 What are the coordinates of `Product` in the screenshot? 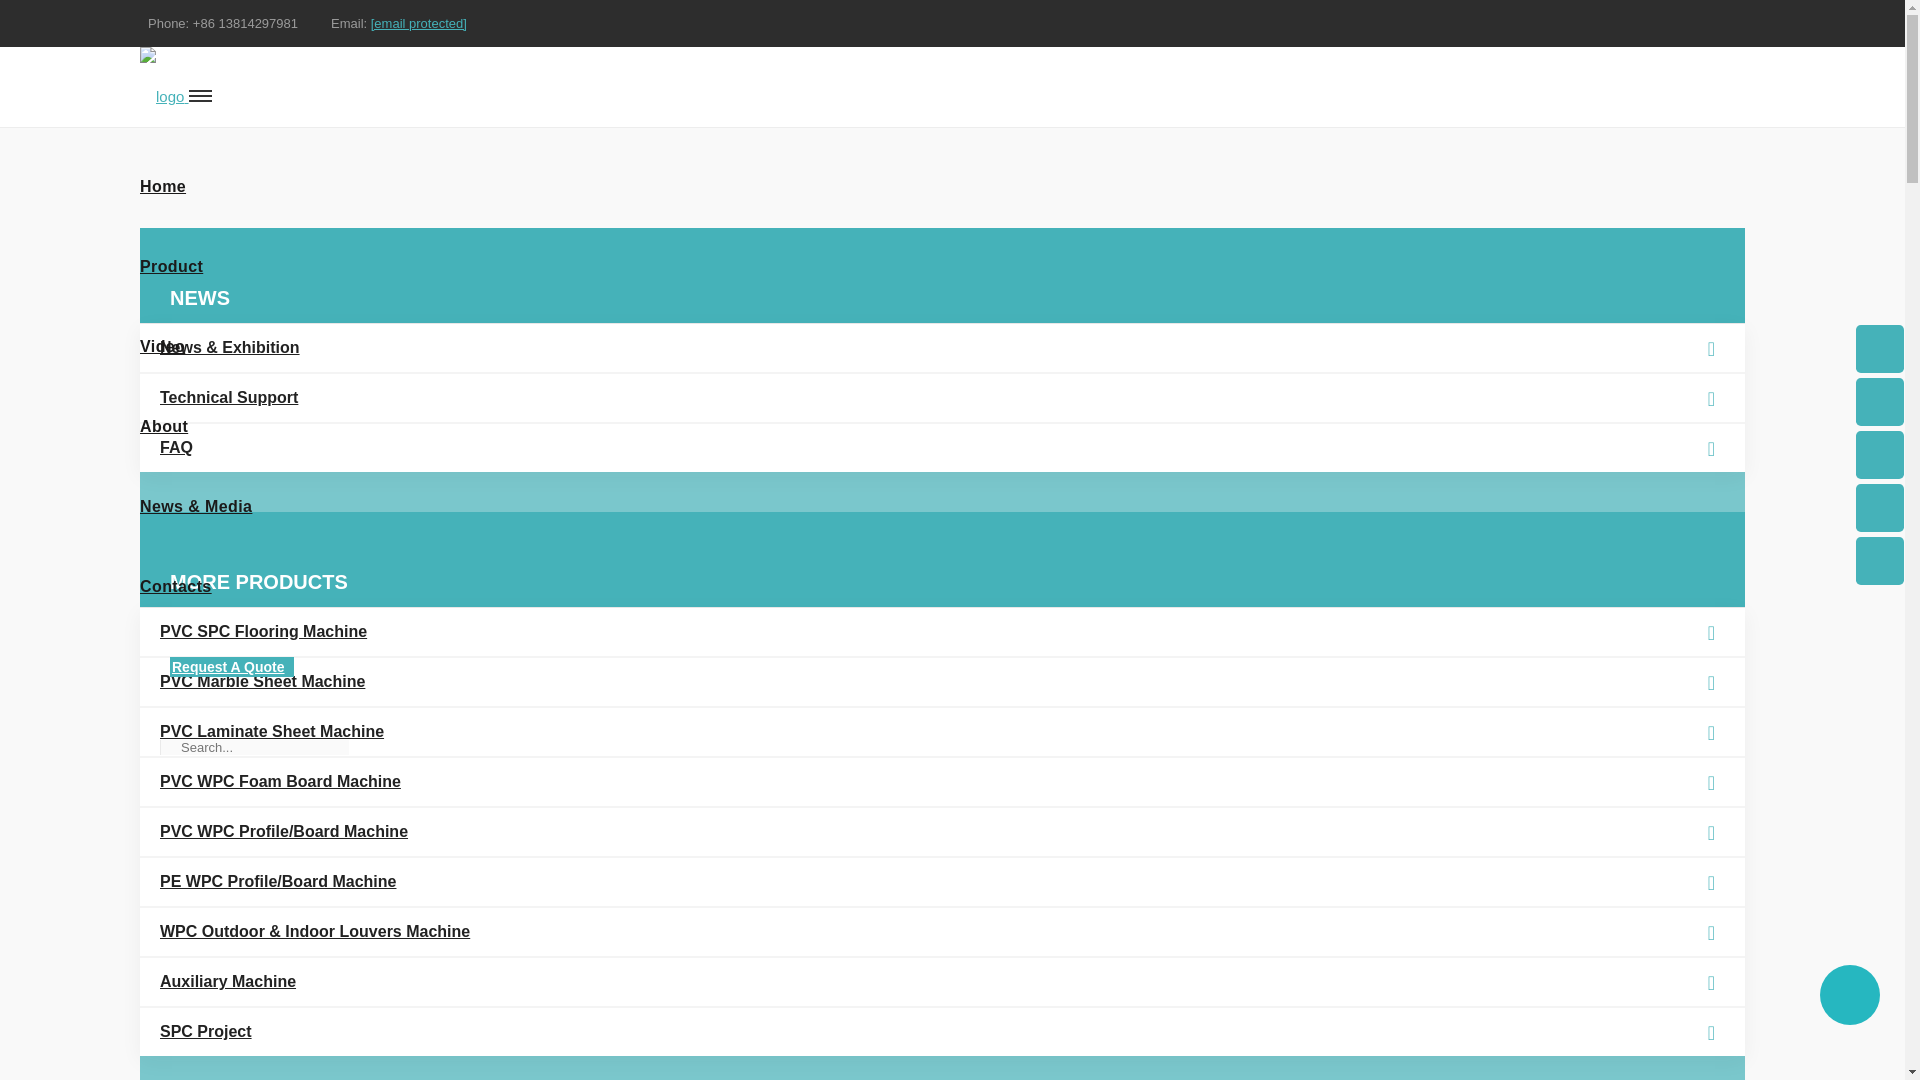 It's located at (938, 266).